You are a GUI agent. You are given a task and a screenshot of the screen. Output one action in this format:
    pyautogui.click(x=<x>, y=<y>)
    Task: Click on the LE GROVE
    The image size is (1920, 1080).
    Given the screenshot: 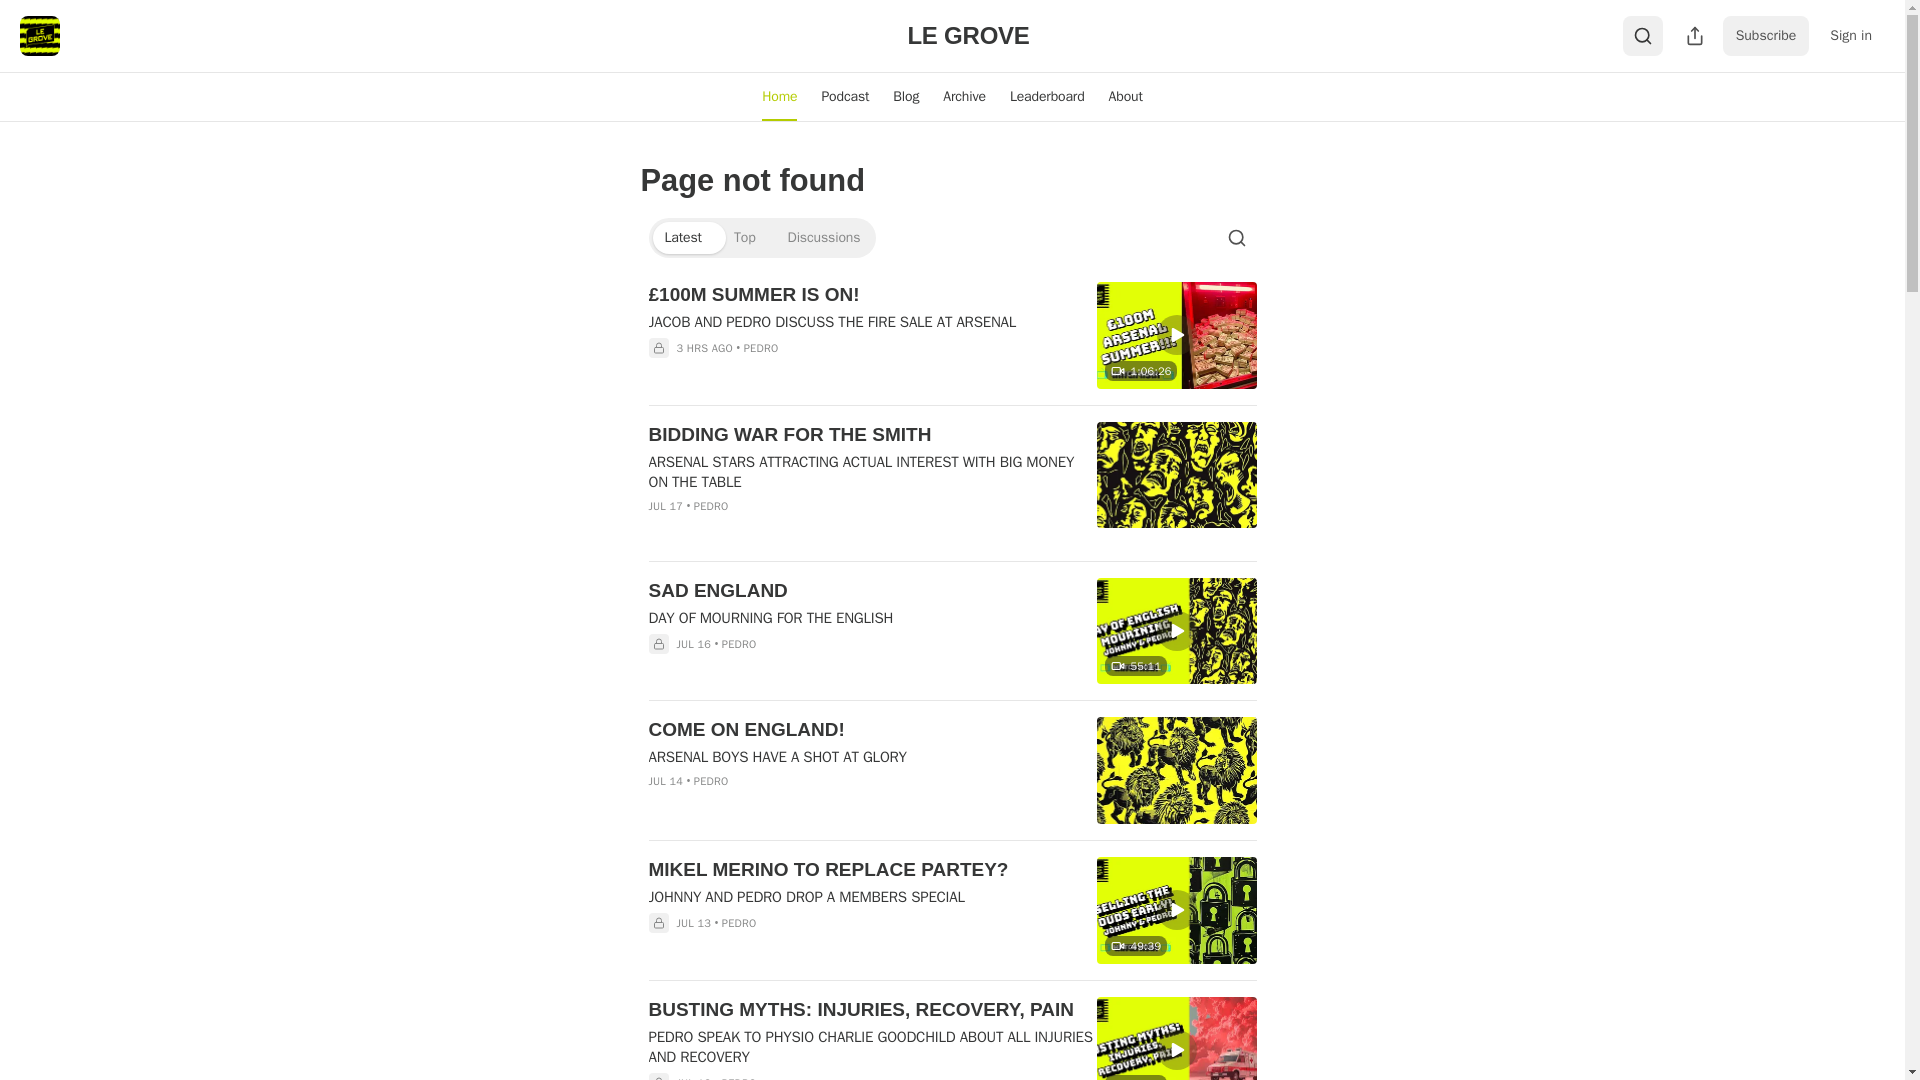 What is the action you would take?
    pyautogui.click(x=968, y=34)
    